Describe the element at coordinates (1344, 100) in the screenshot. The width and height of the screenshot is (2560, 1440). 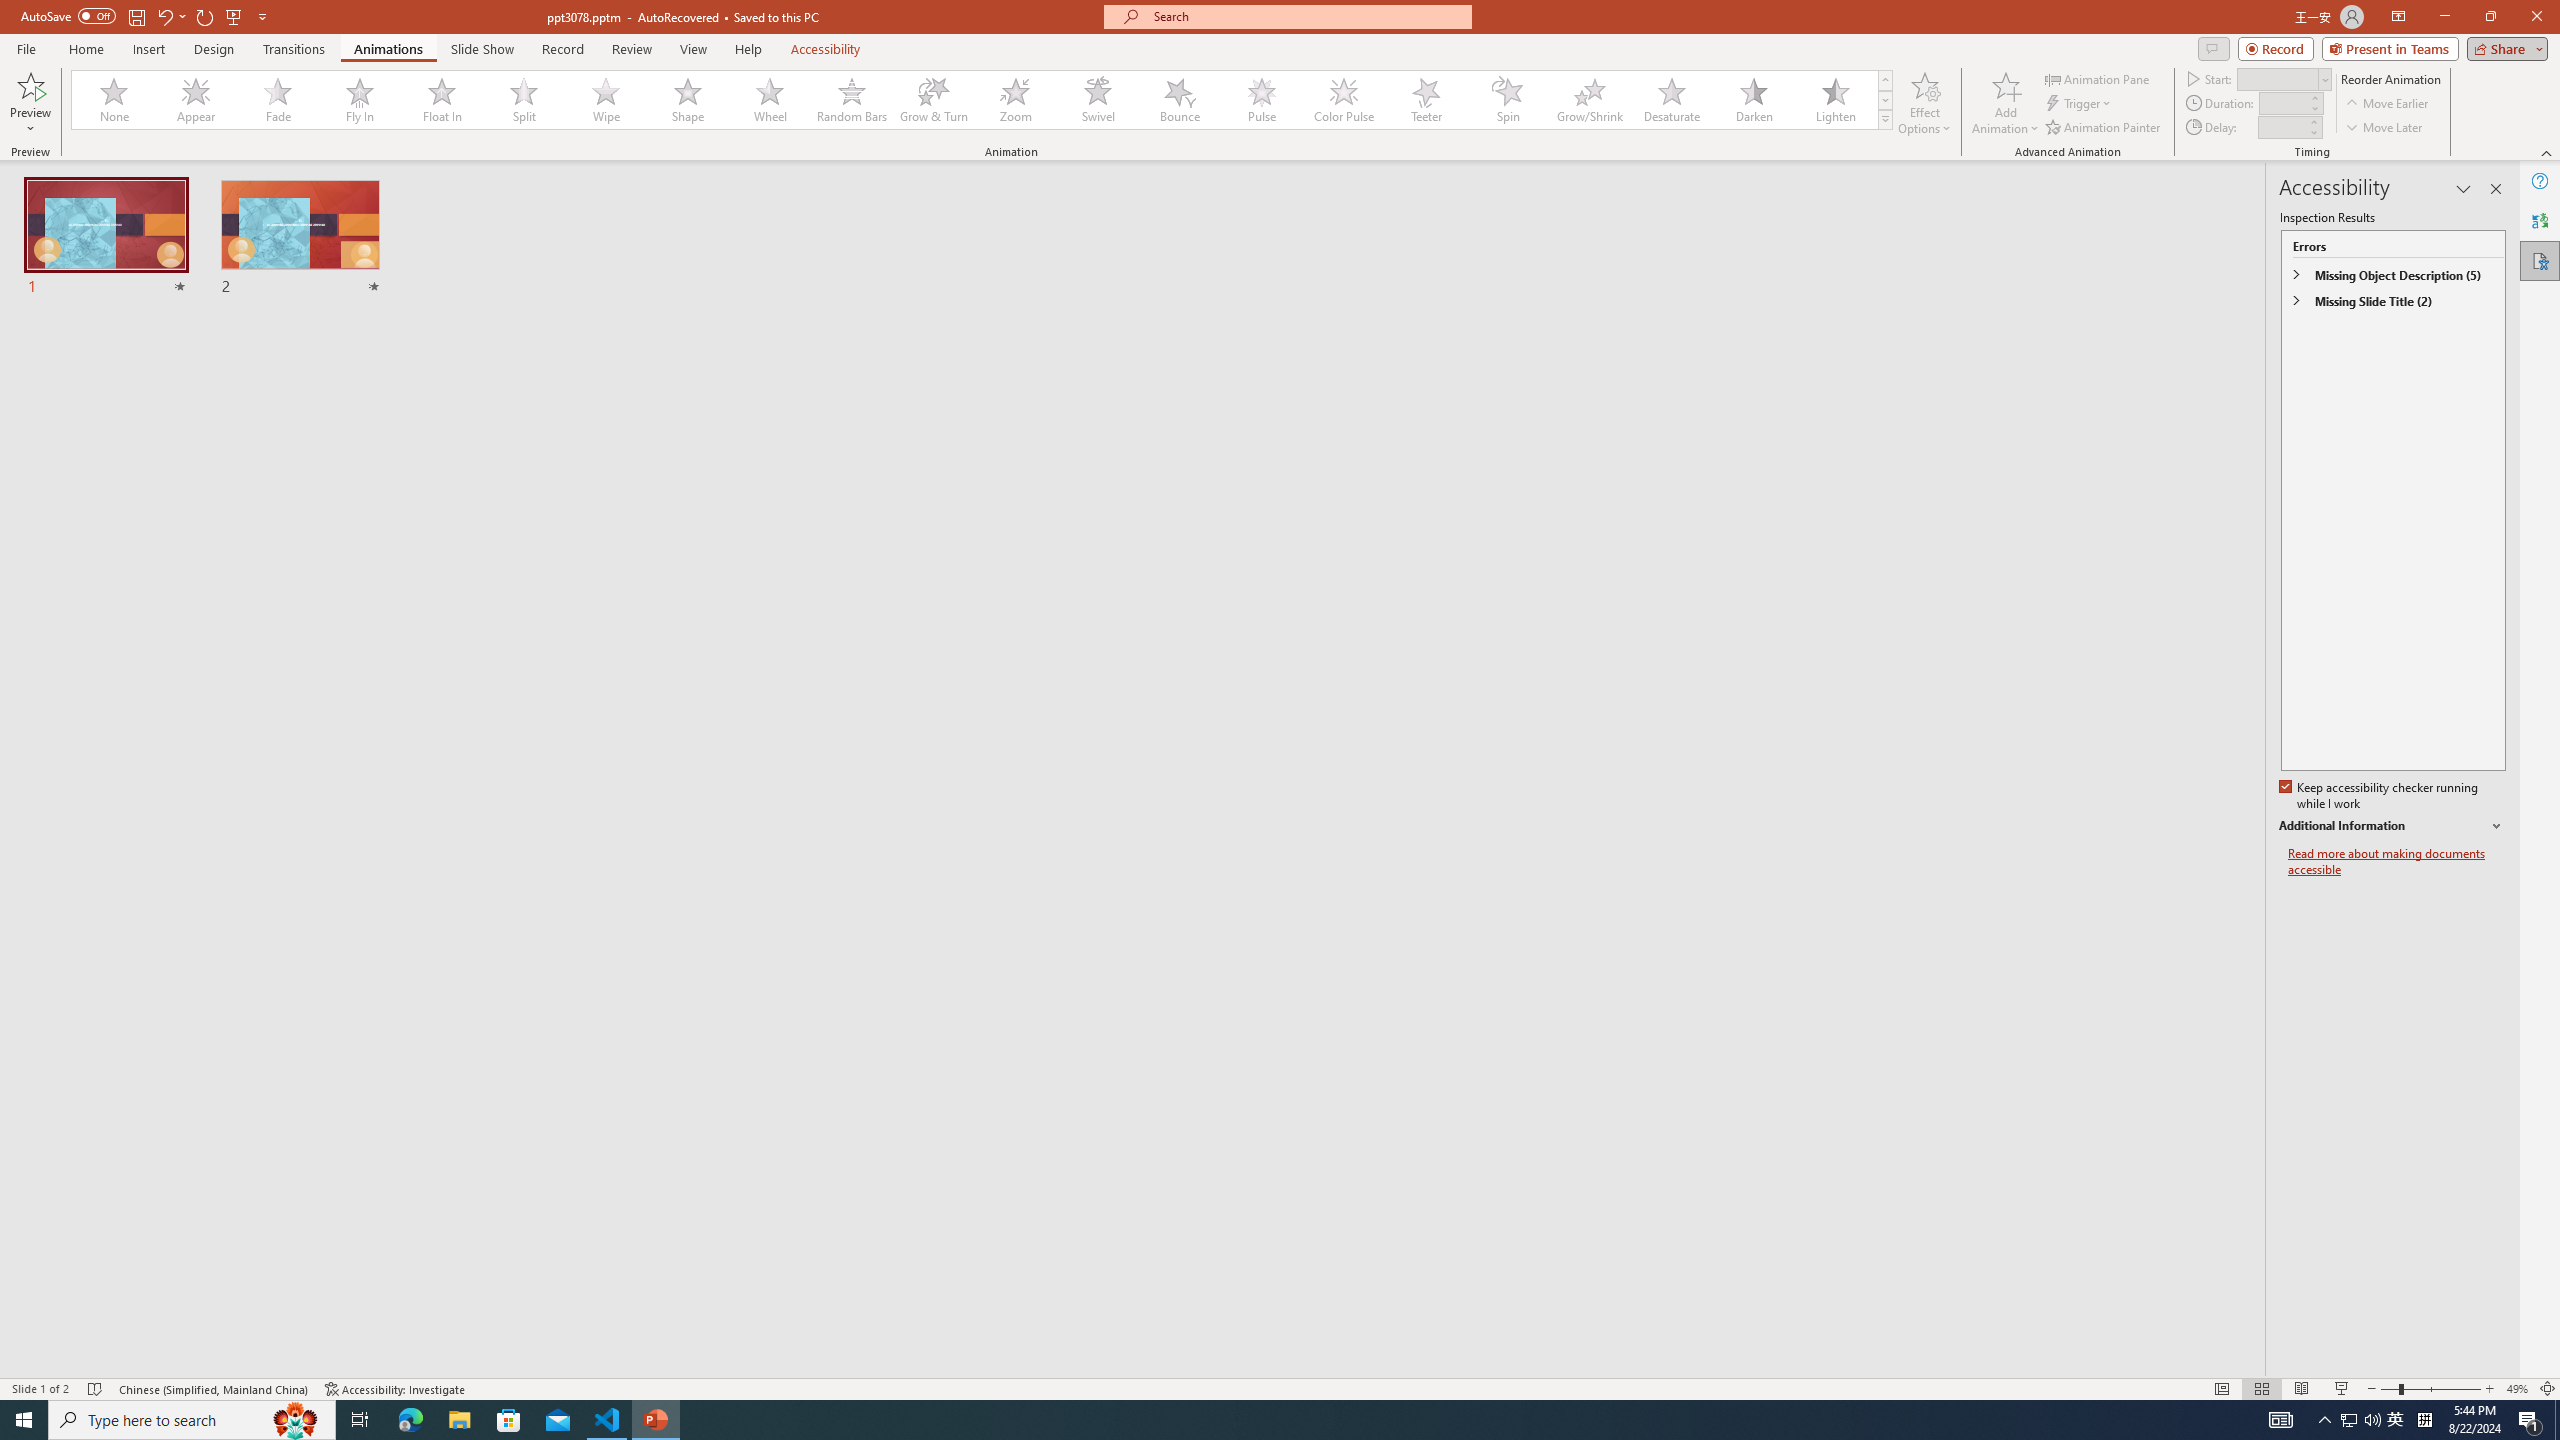
I see `Color Pulse` at that location.